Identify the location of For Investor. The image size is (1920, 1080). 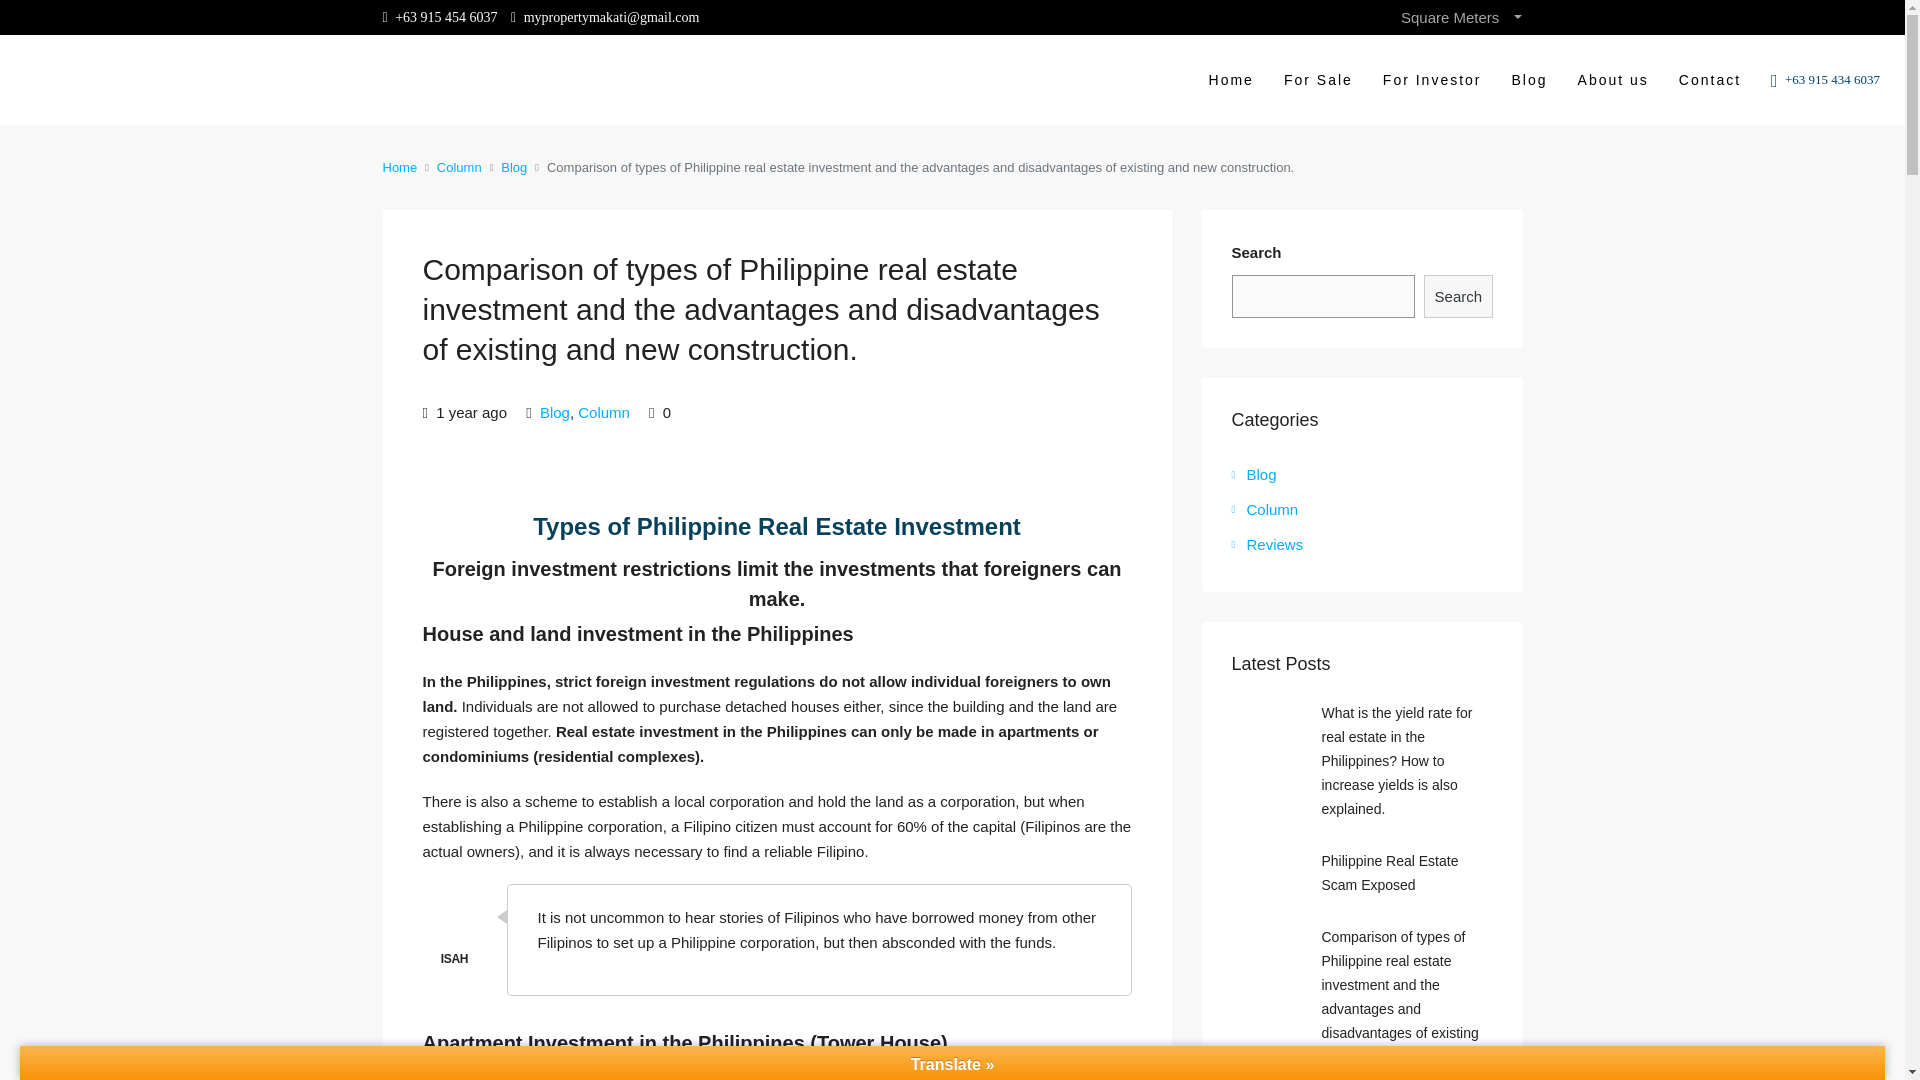
(1432, 80).